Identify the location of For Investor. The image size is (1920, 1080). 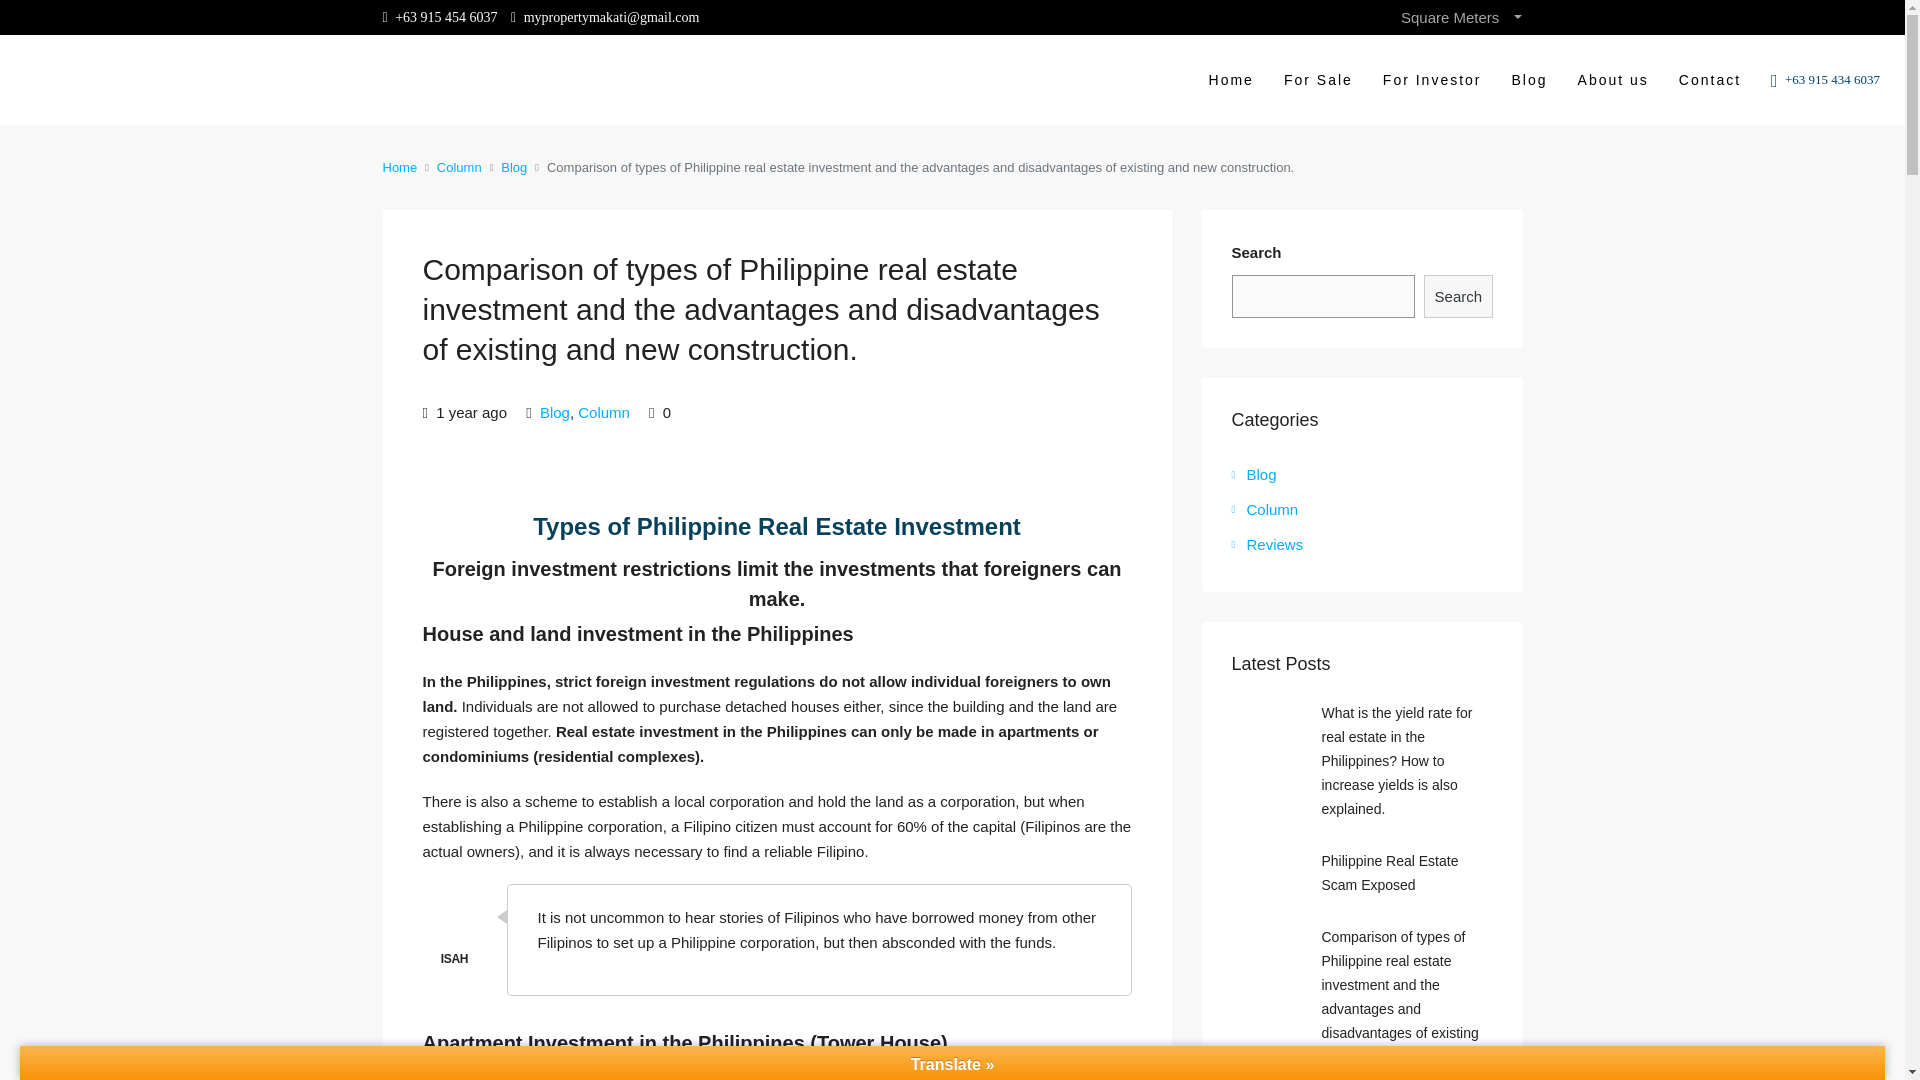
(1432, 80).